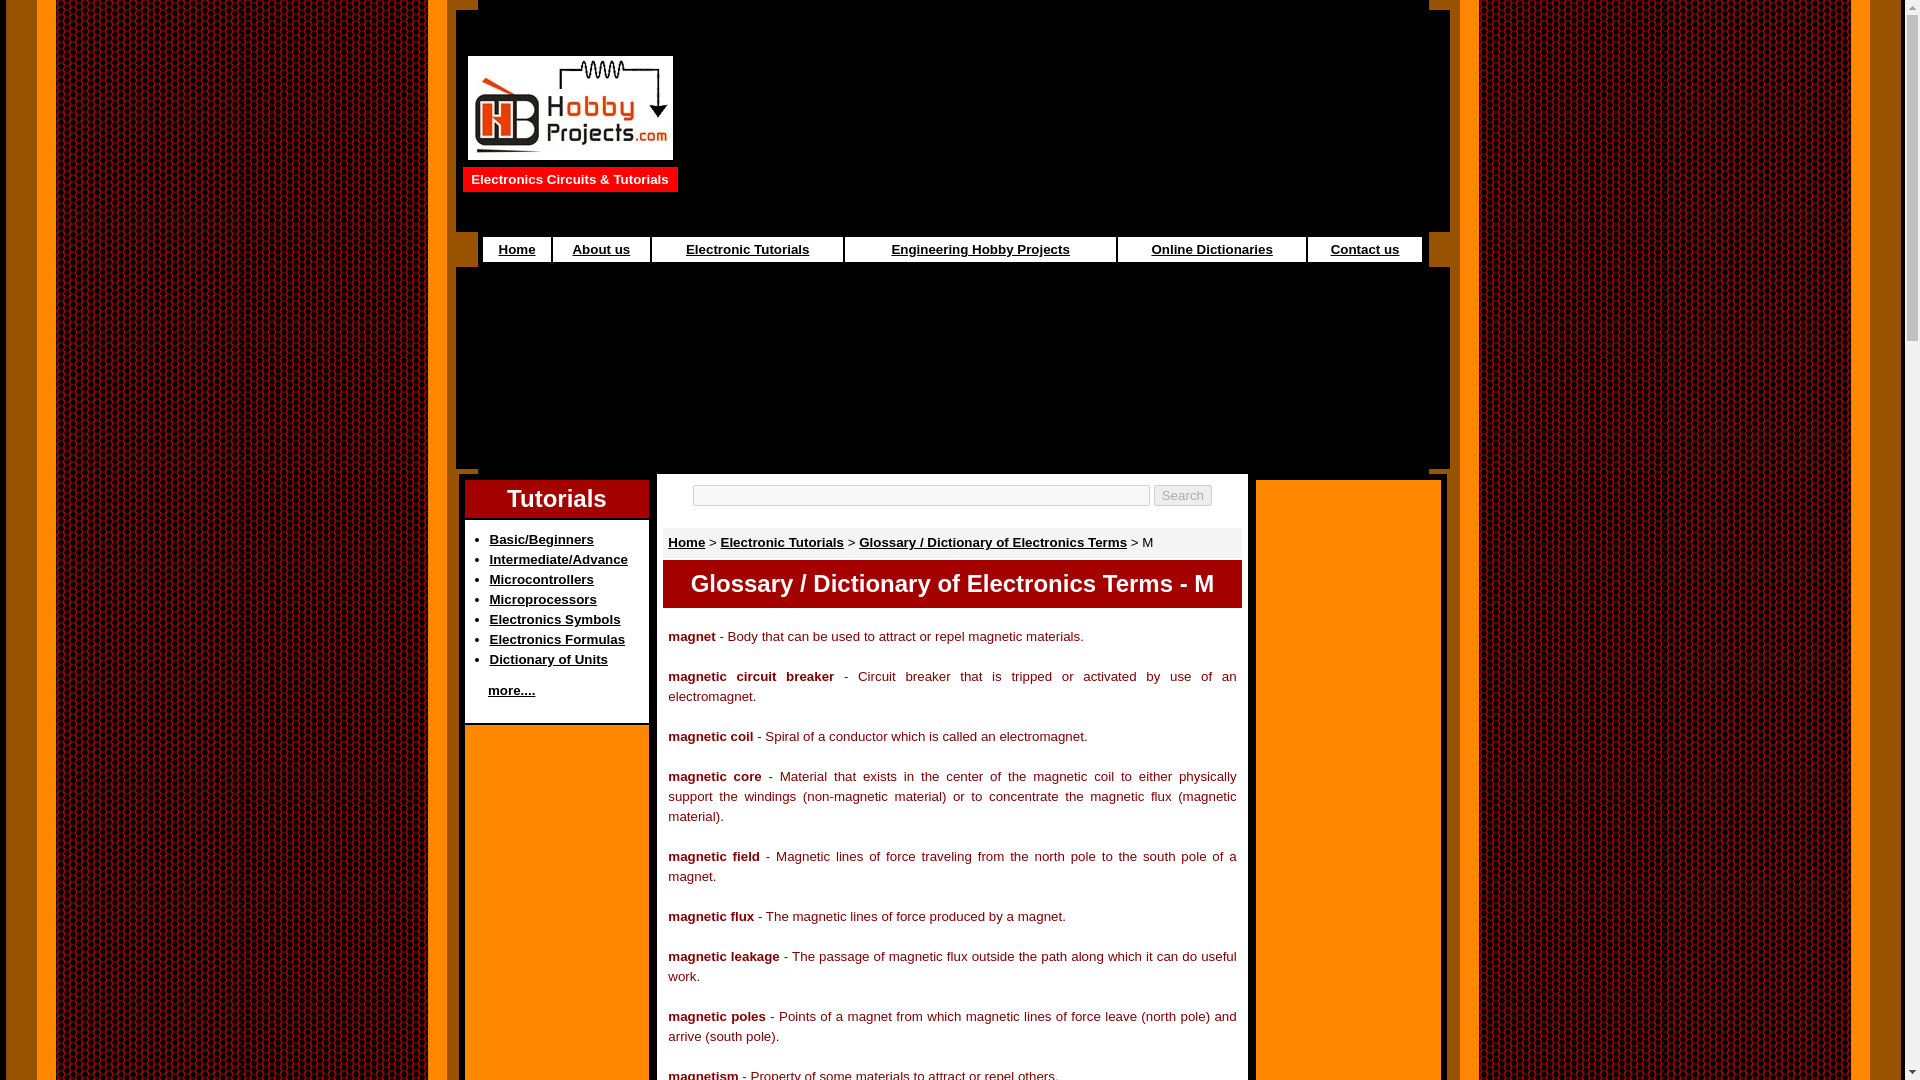 This screenshot has height=1080, width=1920. Describe the element at coordinates (543, 598) in the screenshot. I see `Microprocessors` at that location.